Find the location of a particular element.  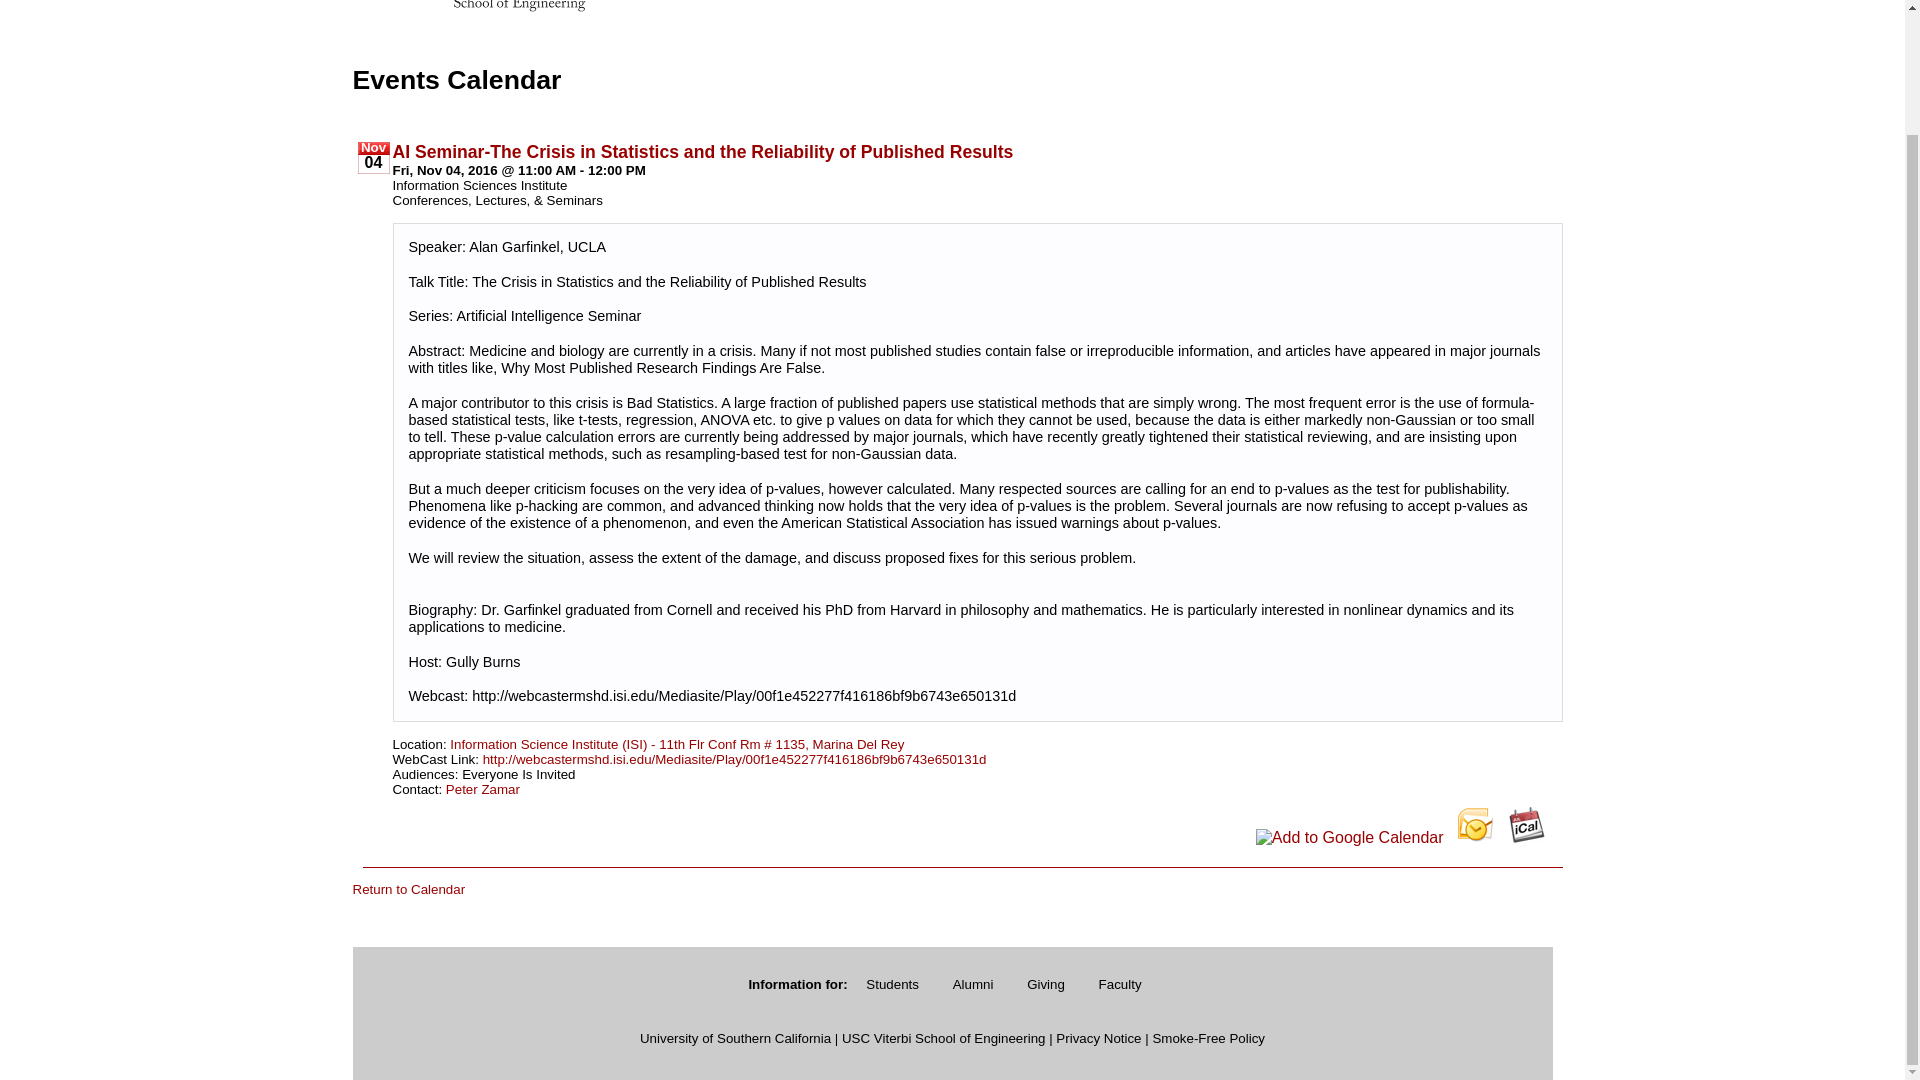

Peter Zamar is located at coordinates (482, 788).